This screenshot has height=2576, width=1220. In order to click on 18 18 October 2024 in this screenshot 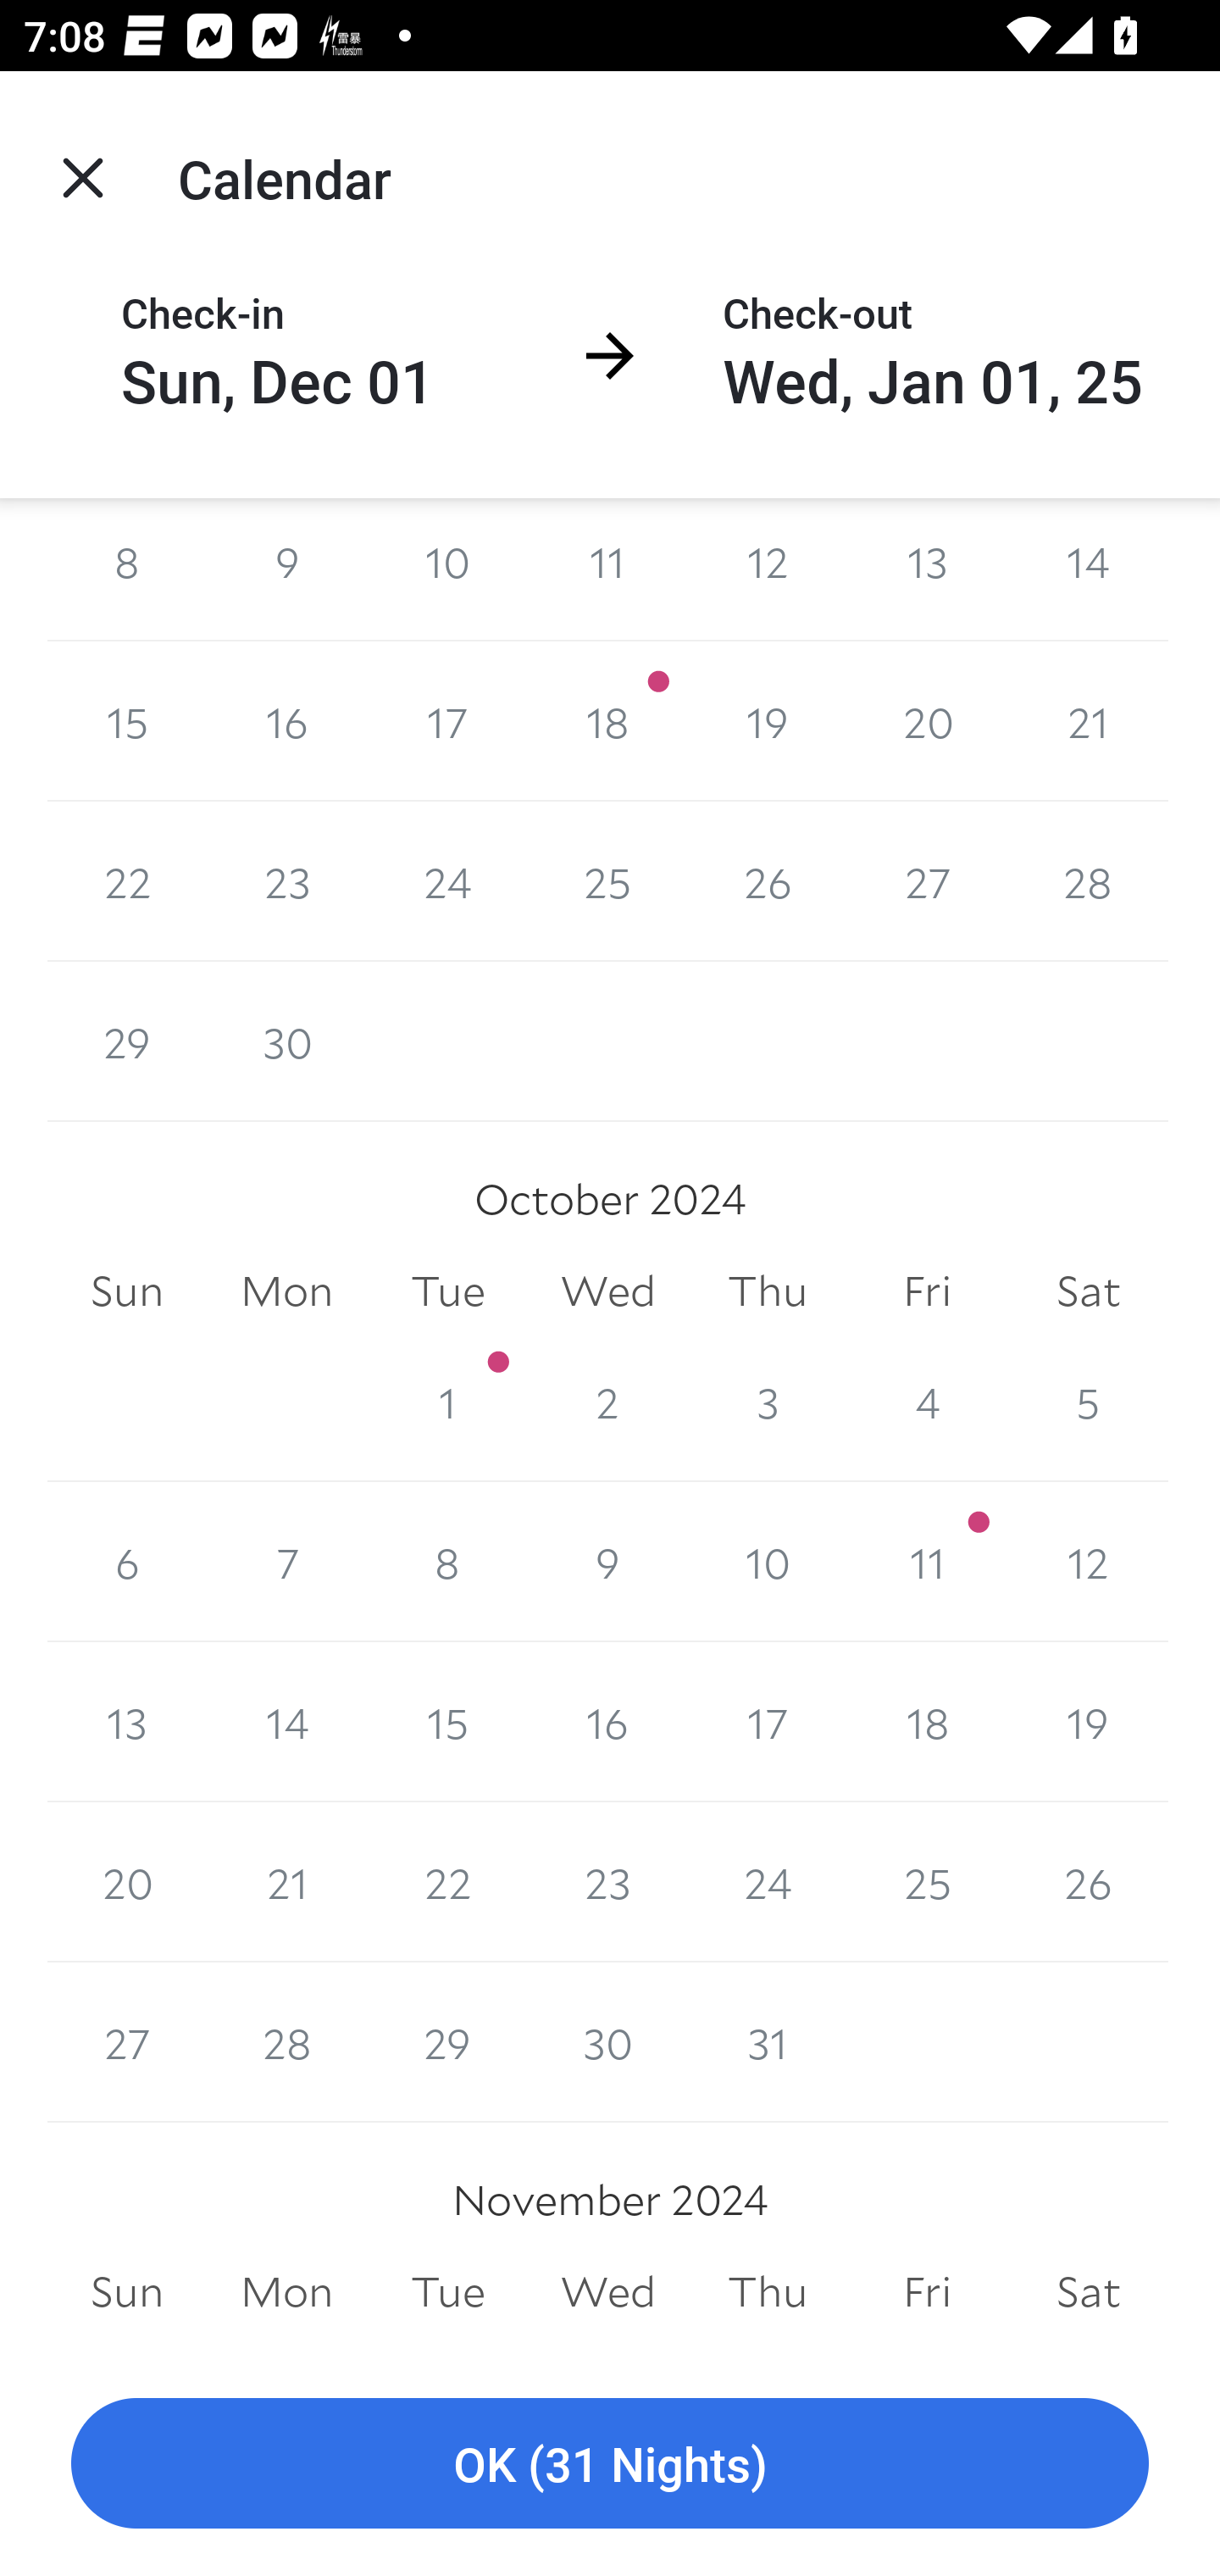, I will do `click(927, 1724)`.